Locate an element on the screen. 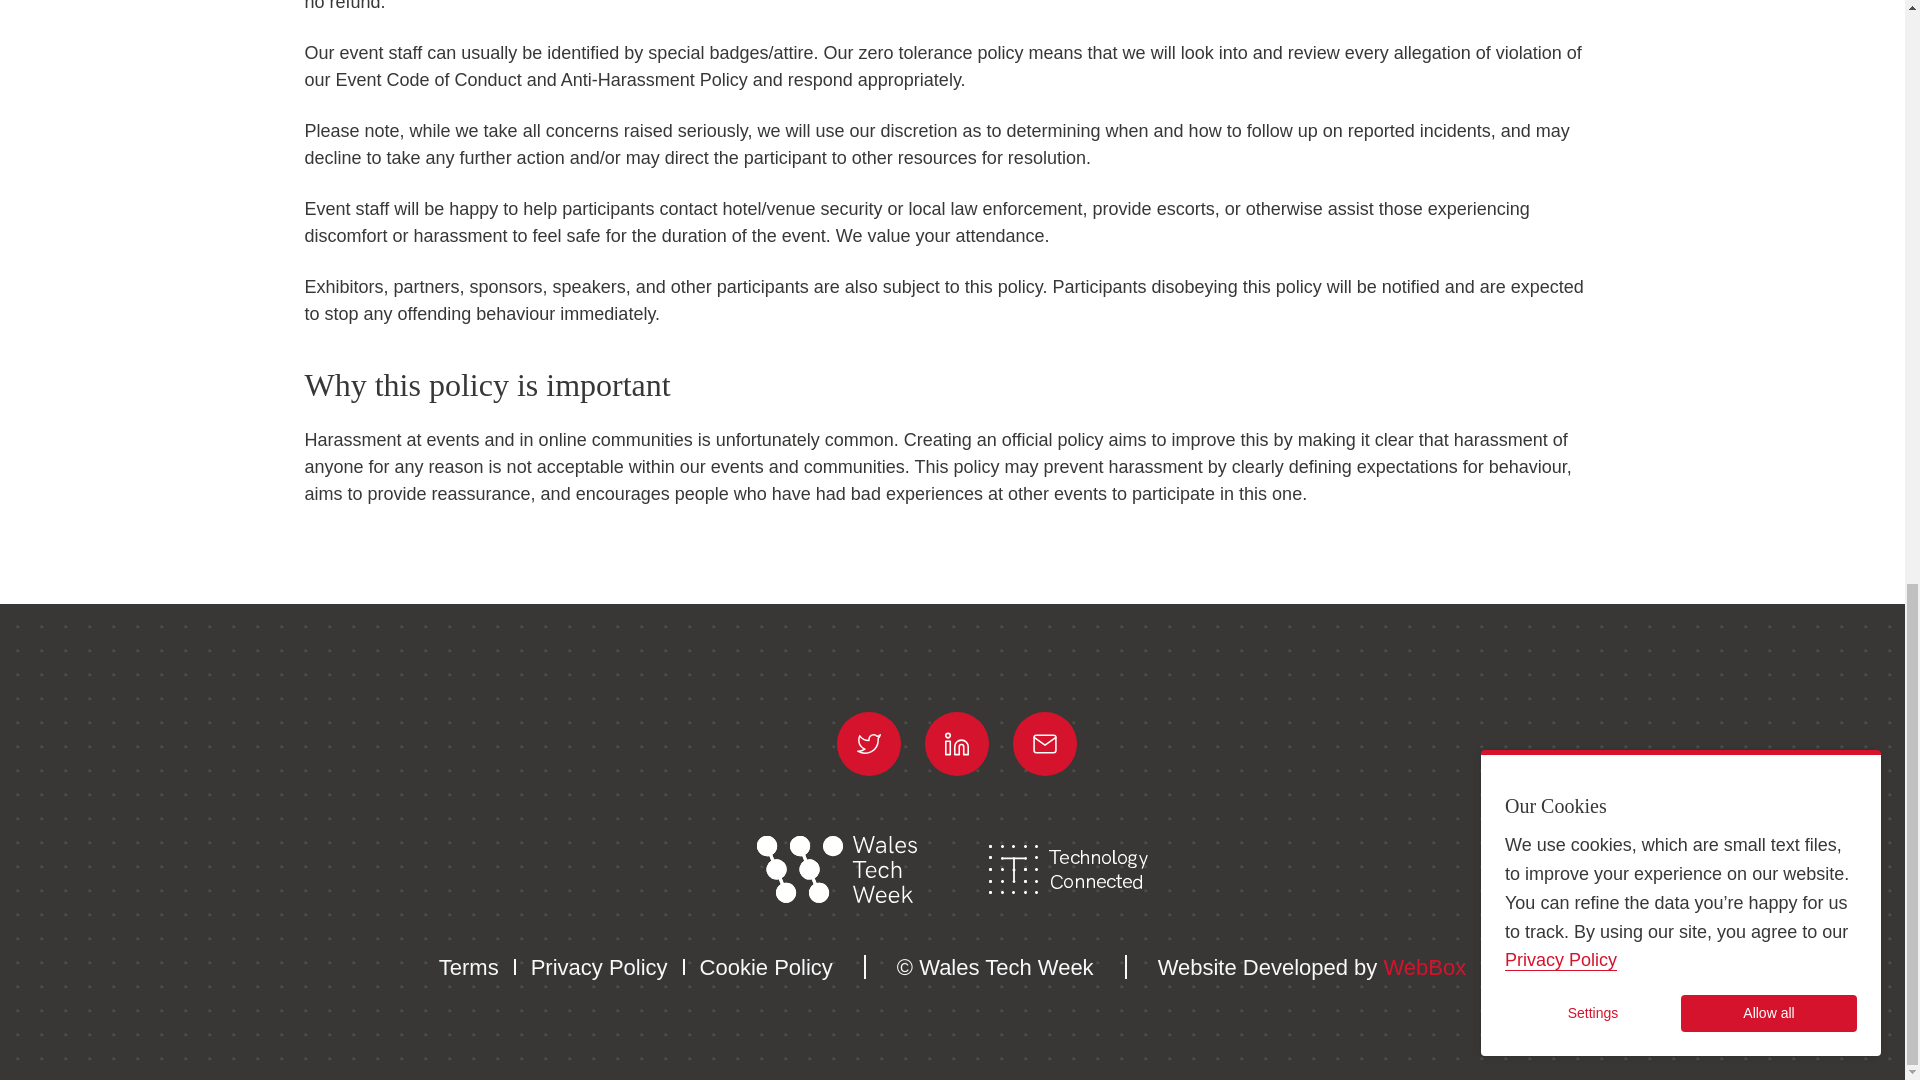 This screenshot has height=1080, width=1920. Terms is located at coordinates (469, 967).